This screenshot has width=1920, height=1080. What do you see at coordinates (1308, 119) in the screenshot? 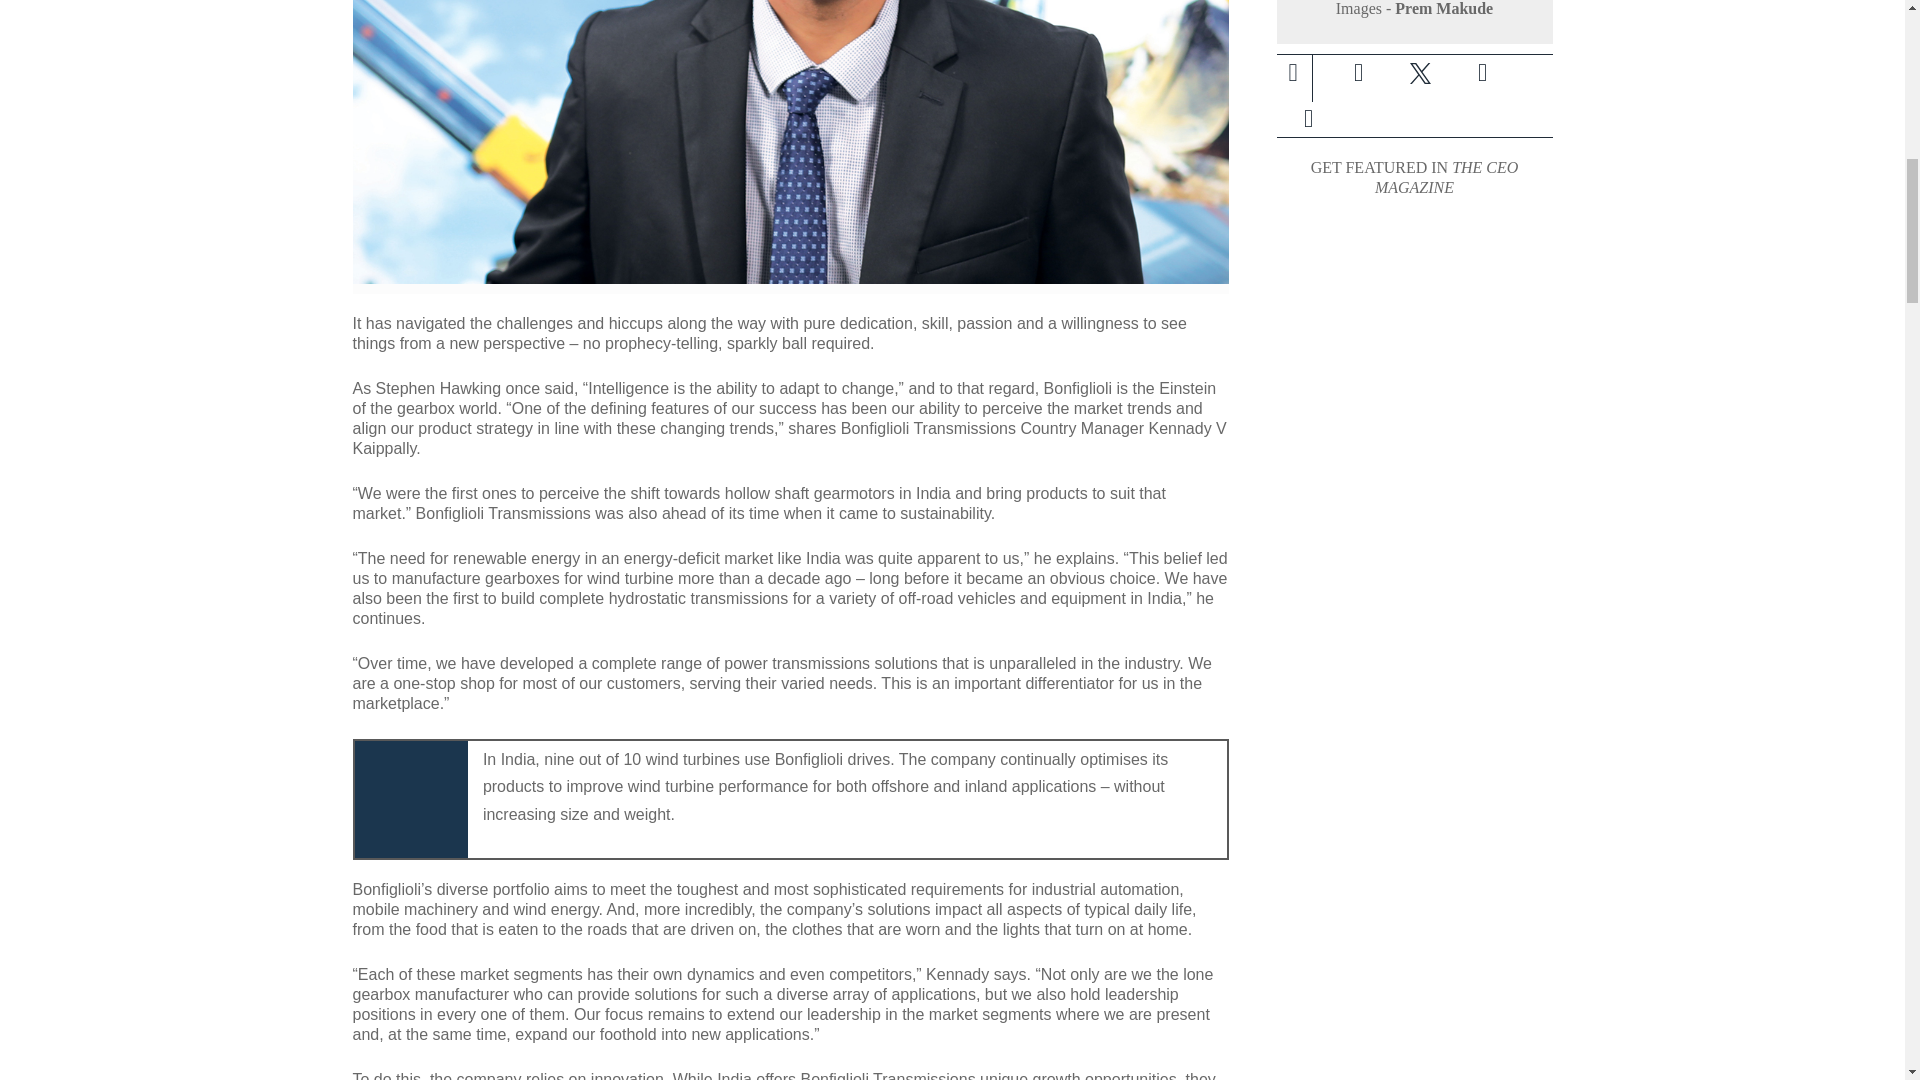
I see `Sign-up` at bounding box center [1308, 119].